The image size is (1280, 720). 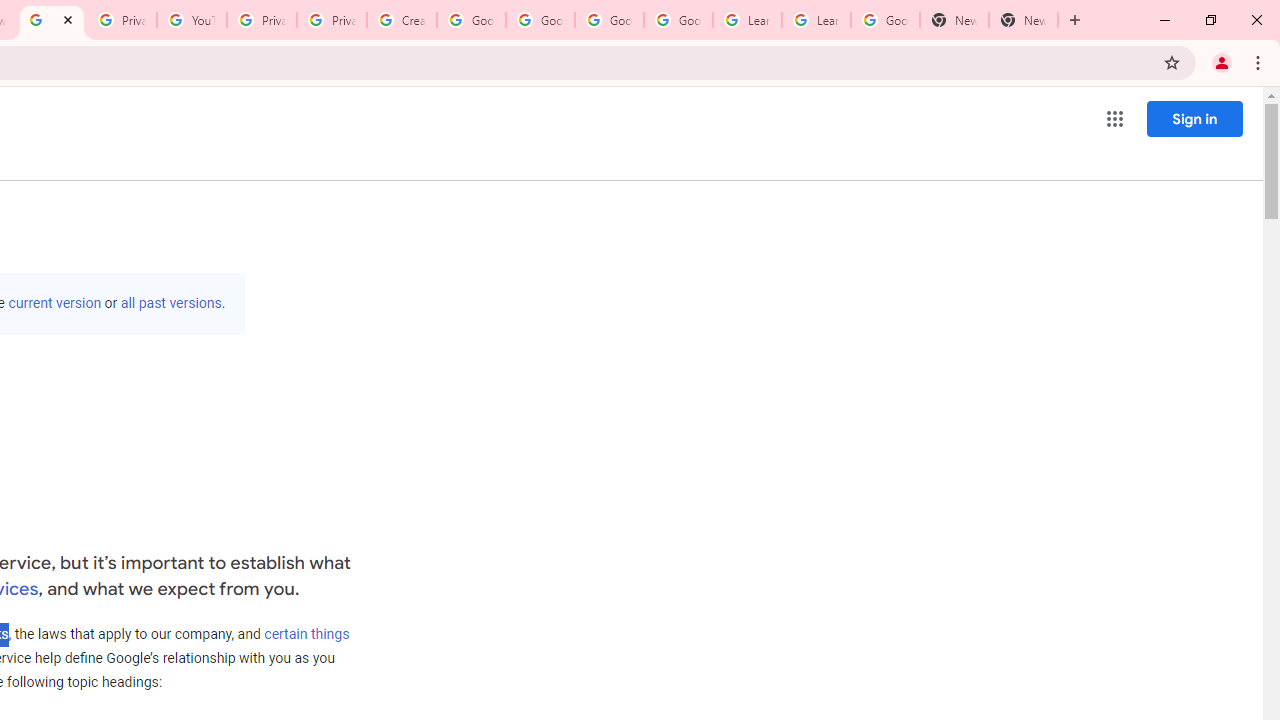 I want to click on current version, so click(x=54, y=303).